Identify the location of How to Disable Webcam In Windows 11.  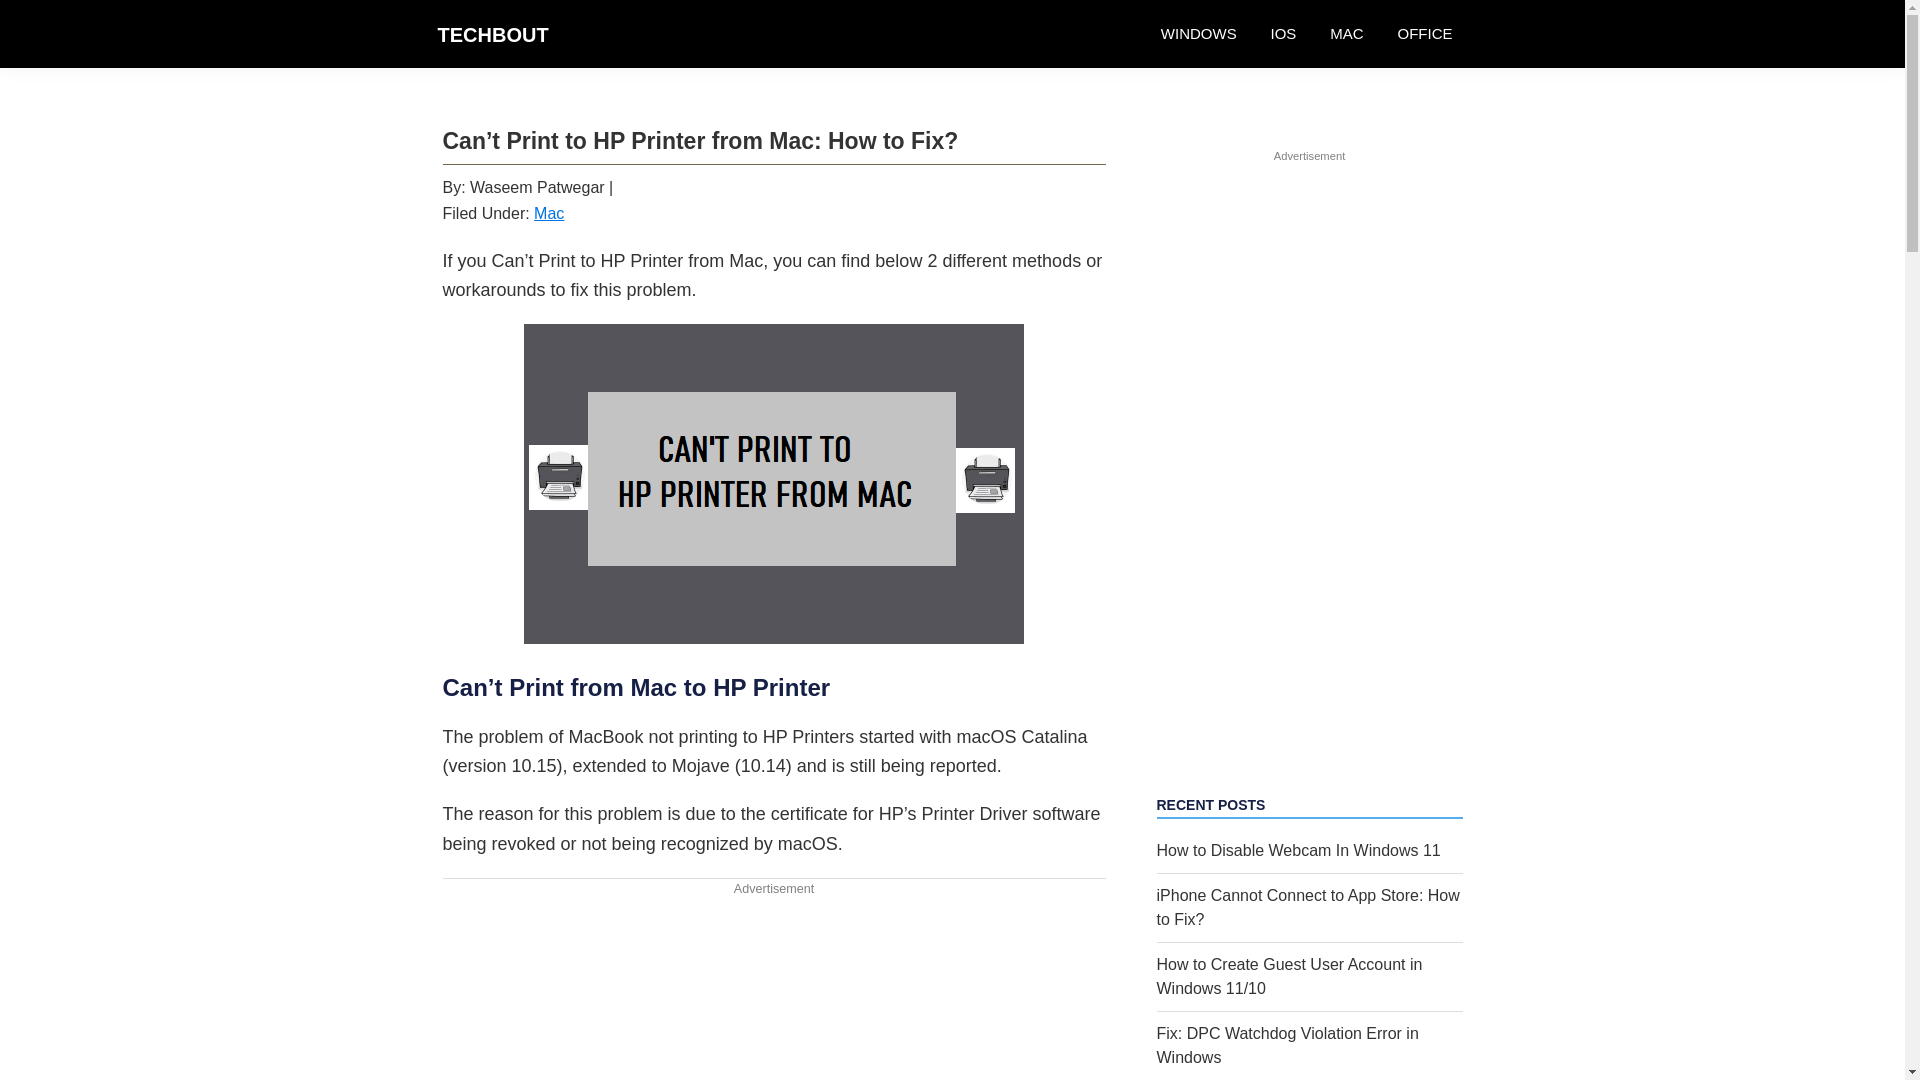
(1298, 850).